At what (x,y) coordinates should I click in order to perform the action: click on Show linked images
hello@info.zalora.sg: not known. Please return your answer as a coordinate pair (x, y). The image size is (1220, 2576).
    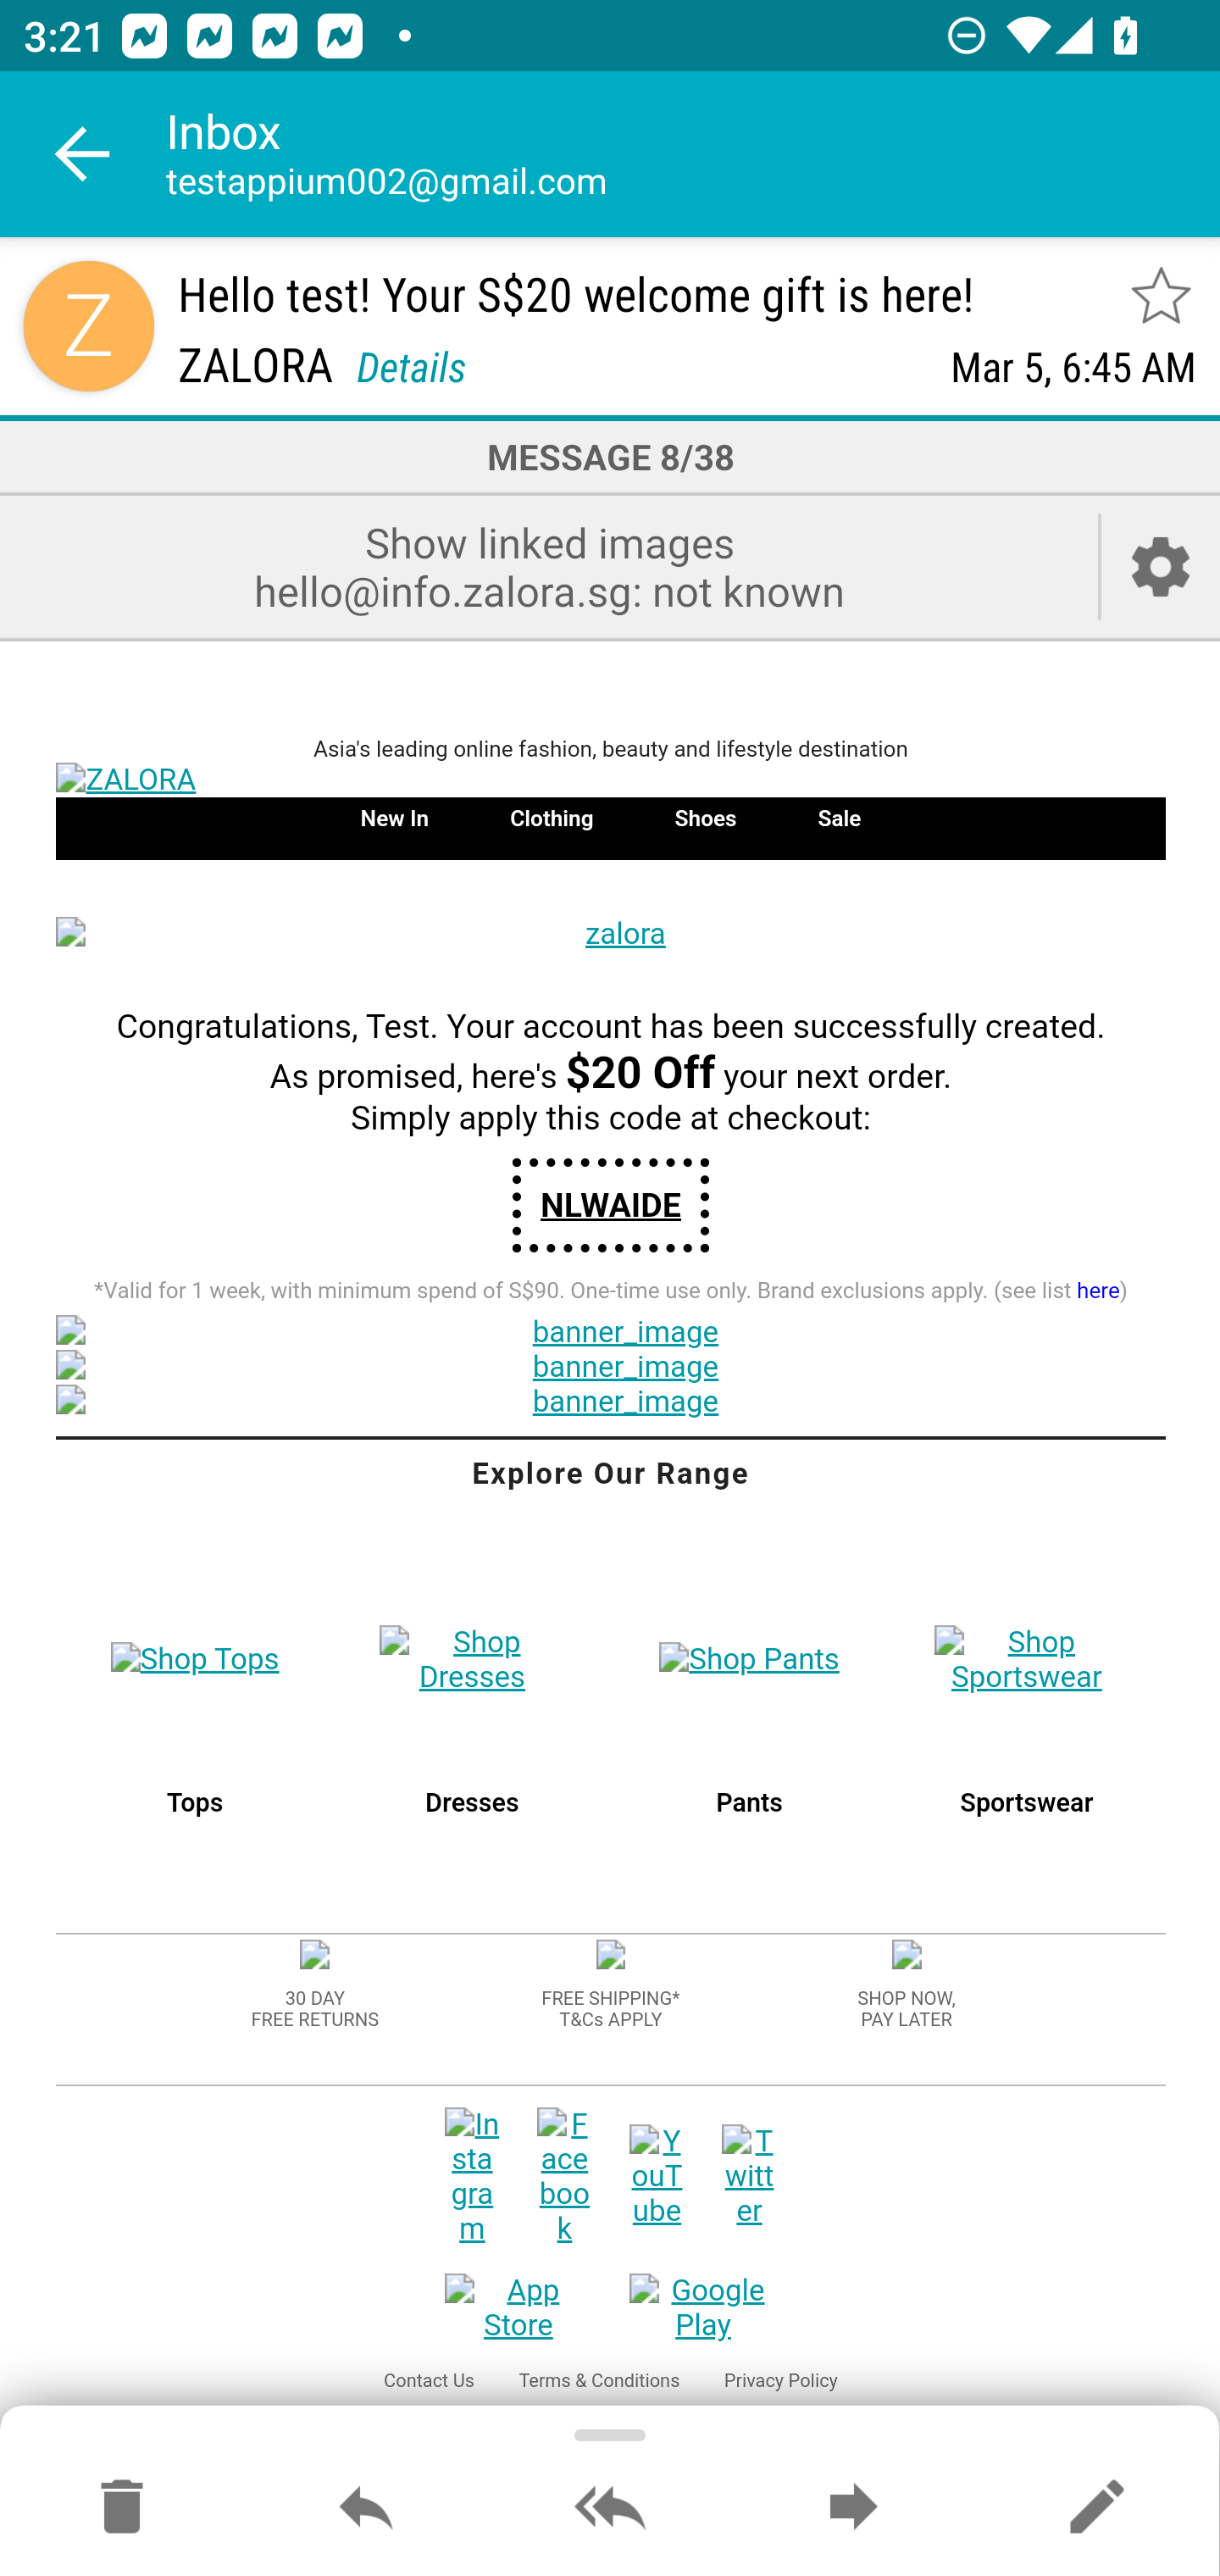
    Looking at the image, I should click on (549, 566).